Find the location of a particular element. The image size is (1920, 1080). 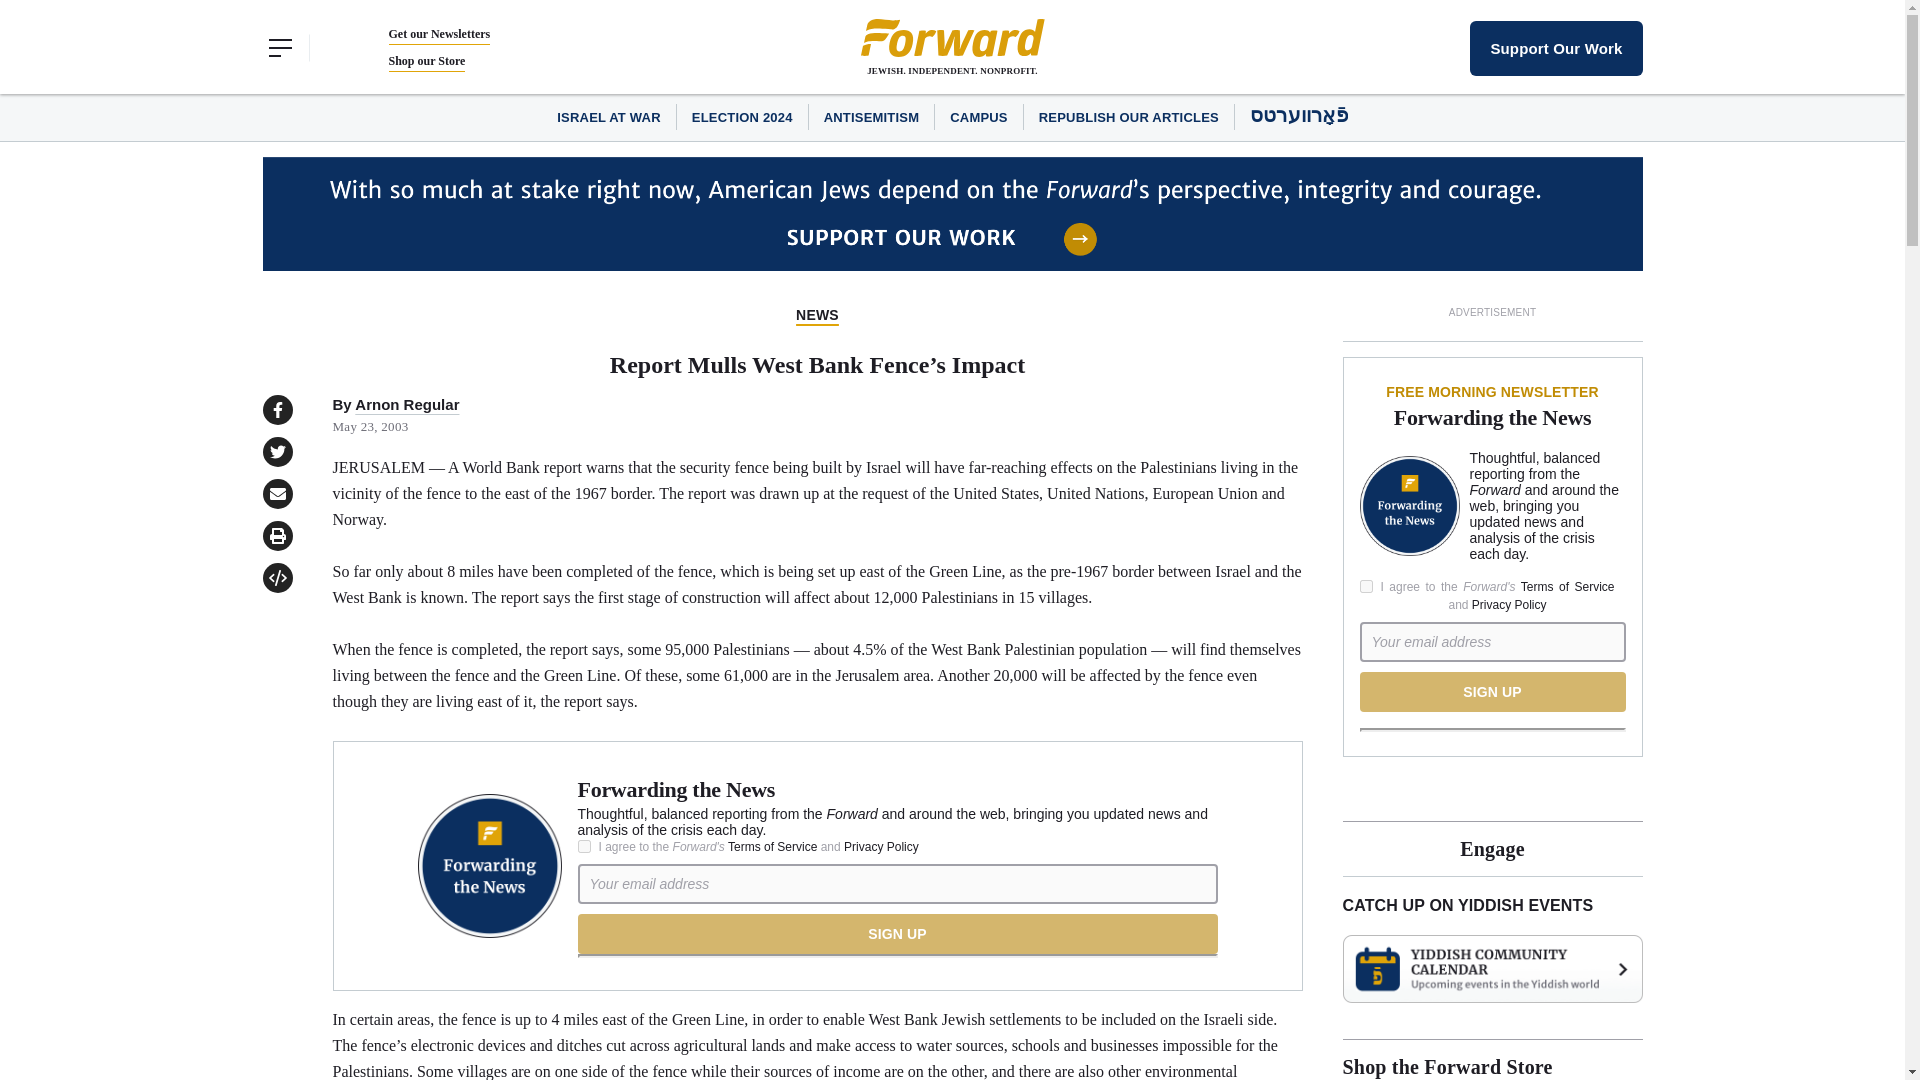

Support Our Work is located at coordinates (1556, 47).